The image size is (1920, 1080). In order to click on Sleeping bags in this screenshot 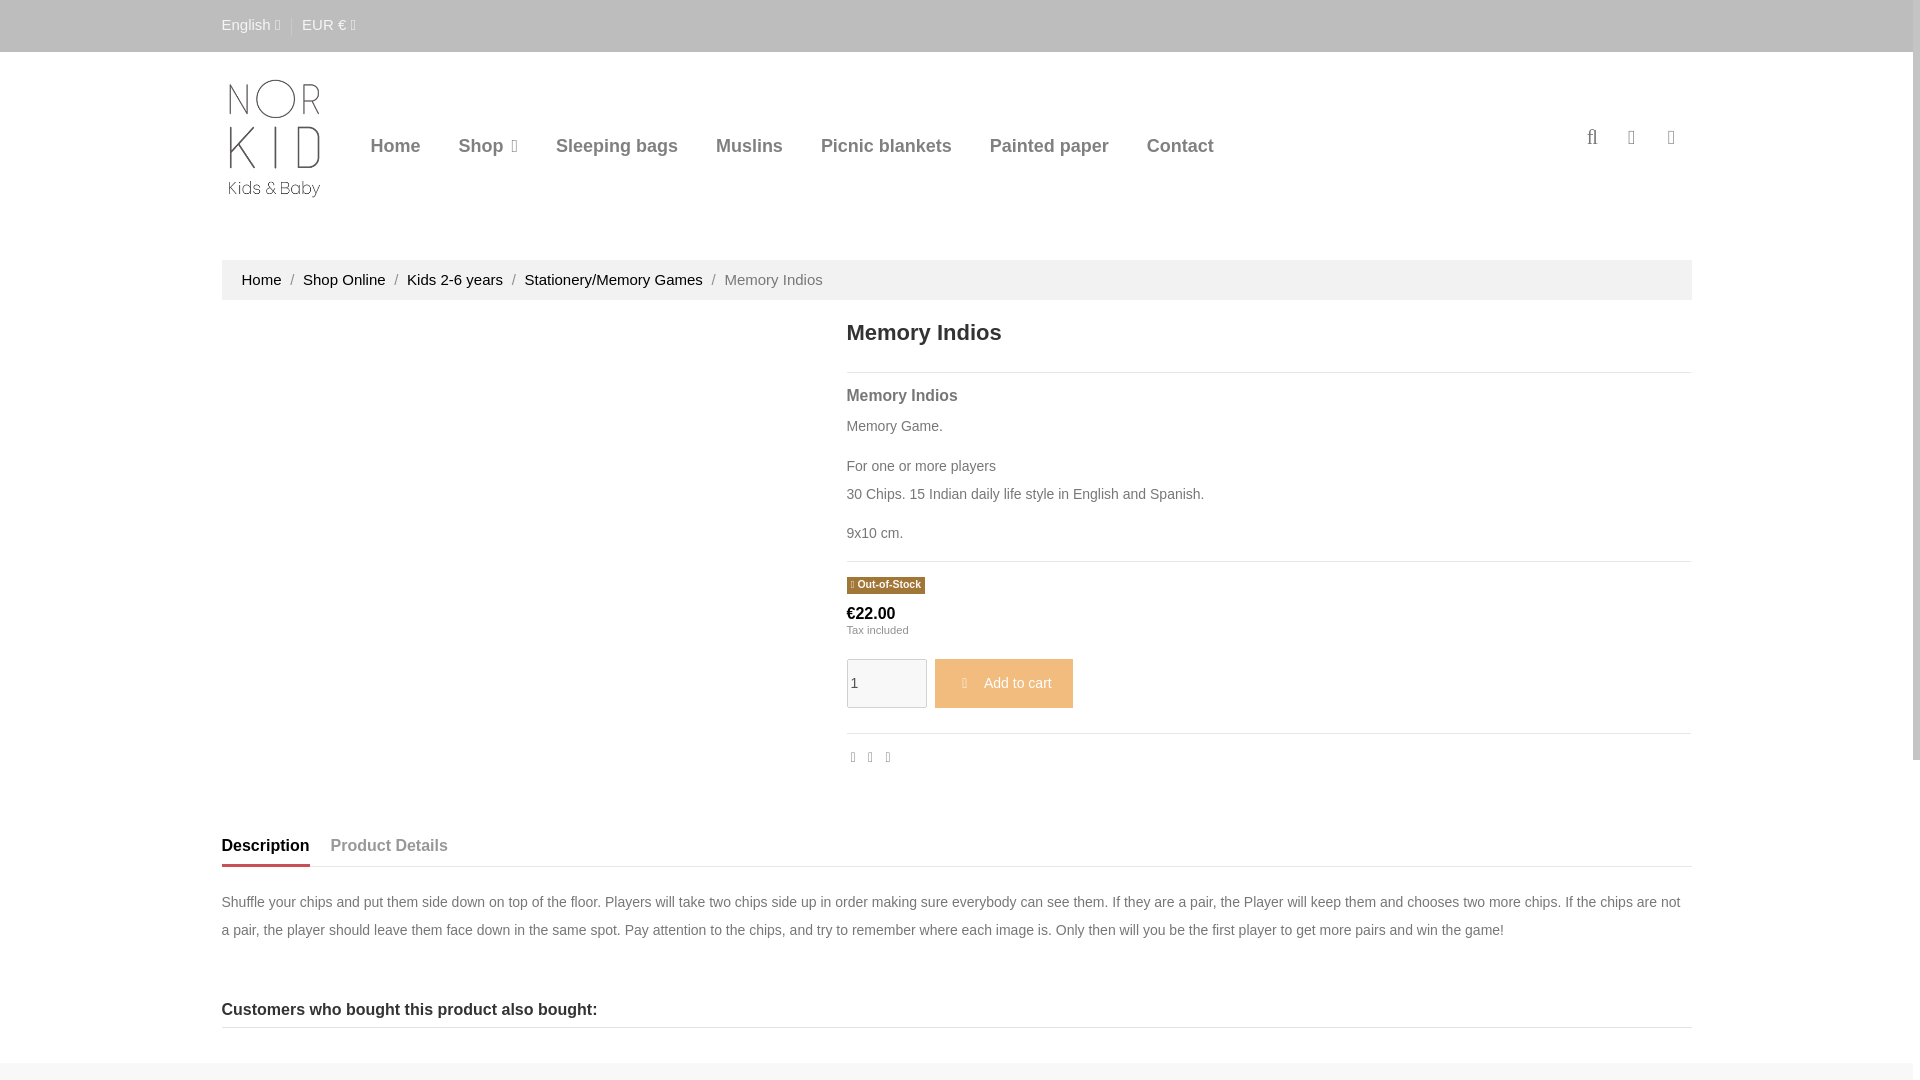, I will do `click(616, 145)`.